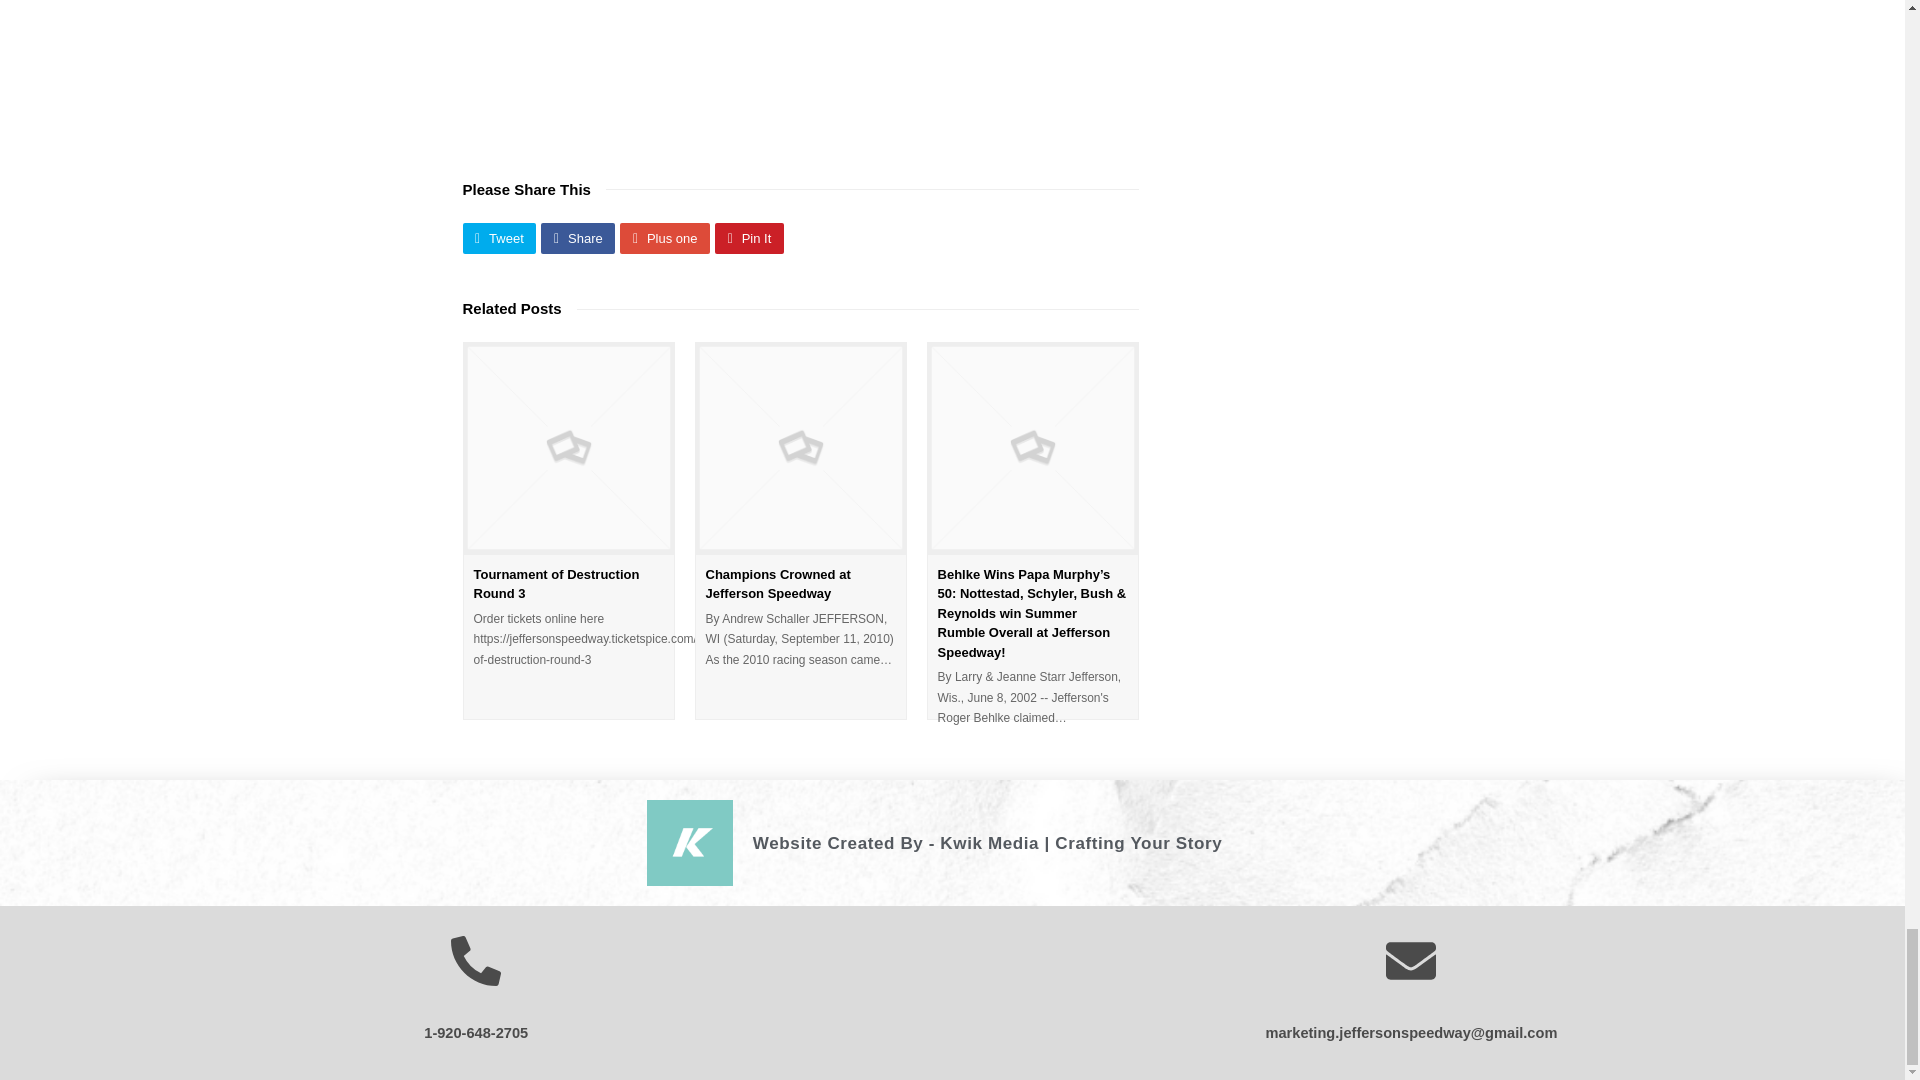 This screenshot has height=1080, width=1920. I want to click on Share on Pinterest, so click(748, 238).